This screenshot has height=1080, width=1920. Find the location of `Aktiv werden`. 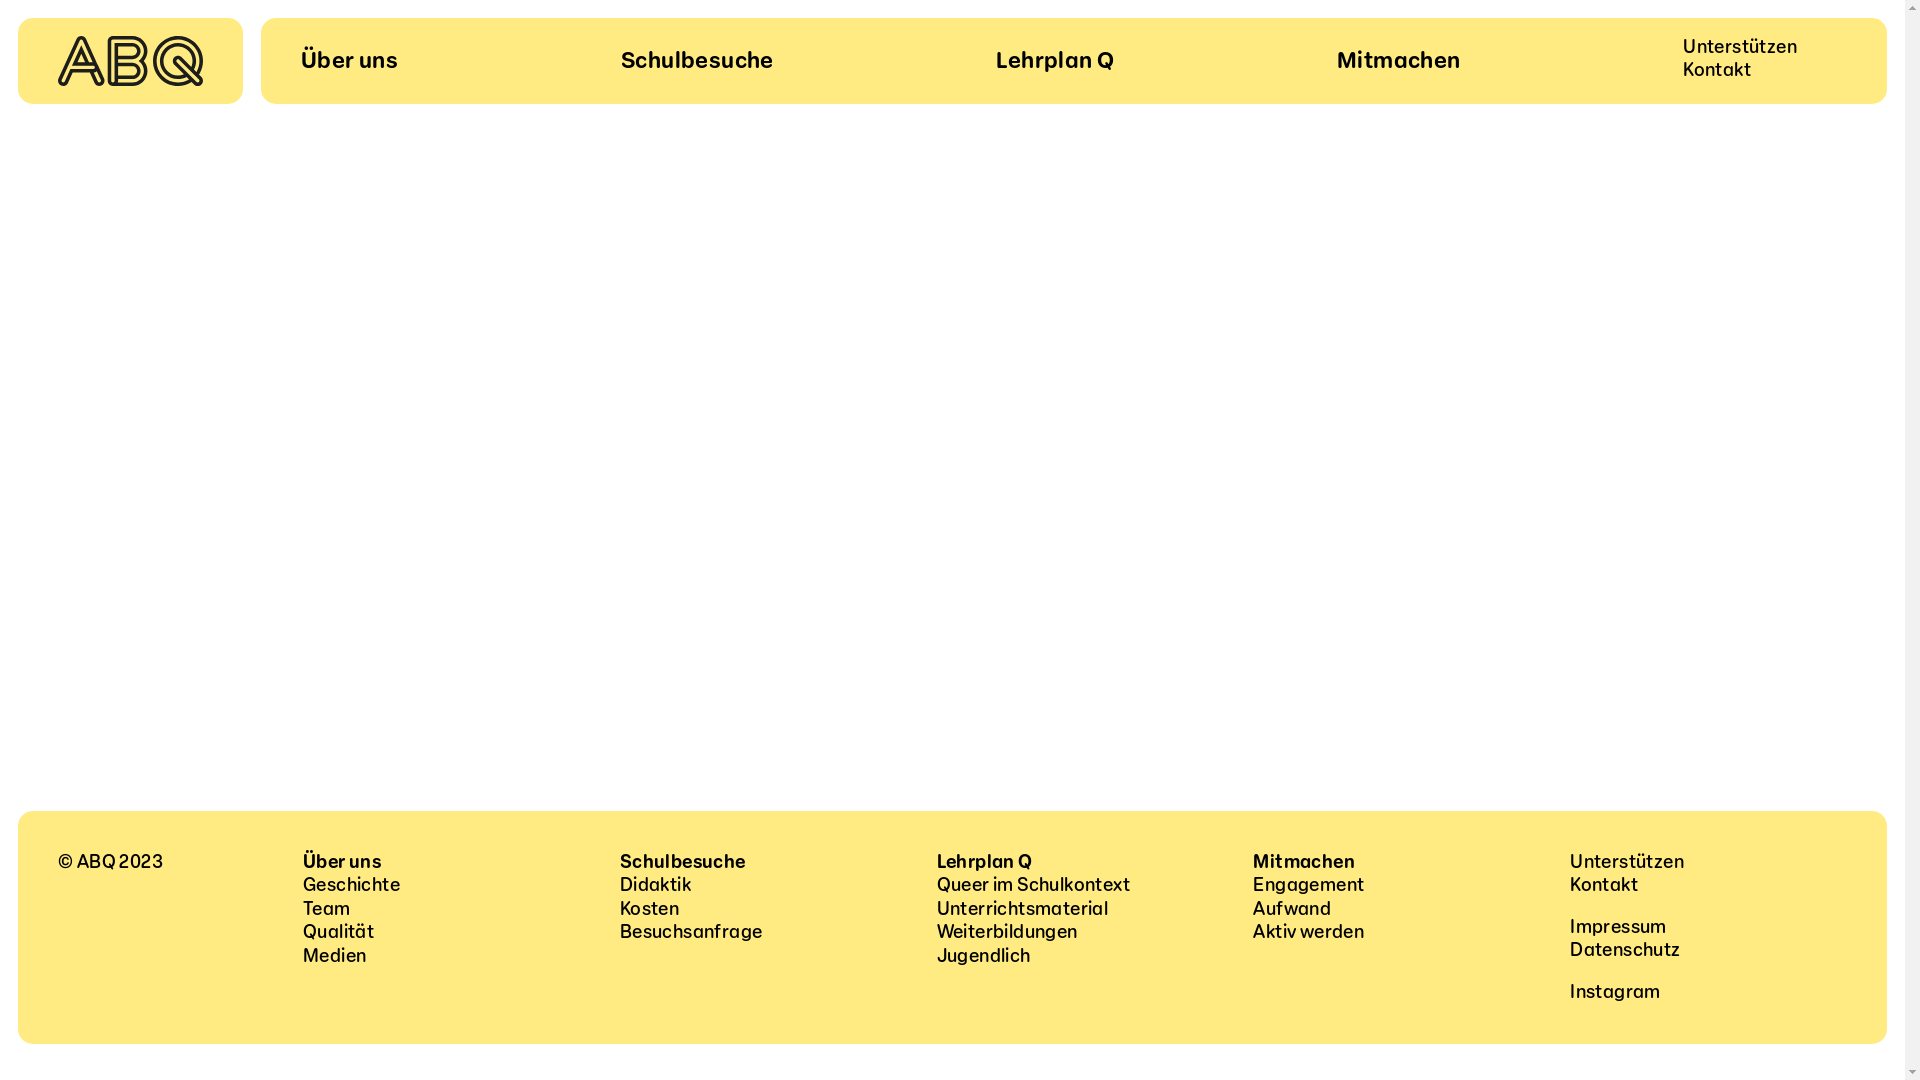

Aktiv werden is located at coordinates (1308, 932).